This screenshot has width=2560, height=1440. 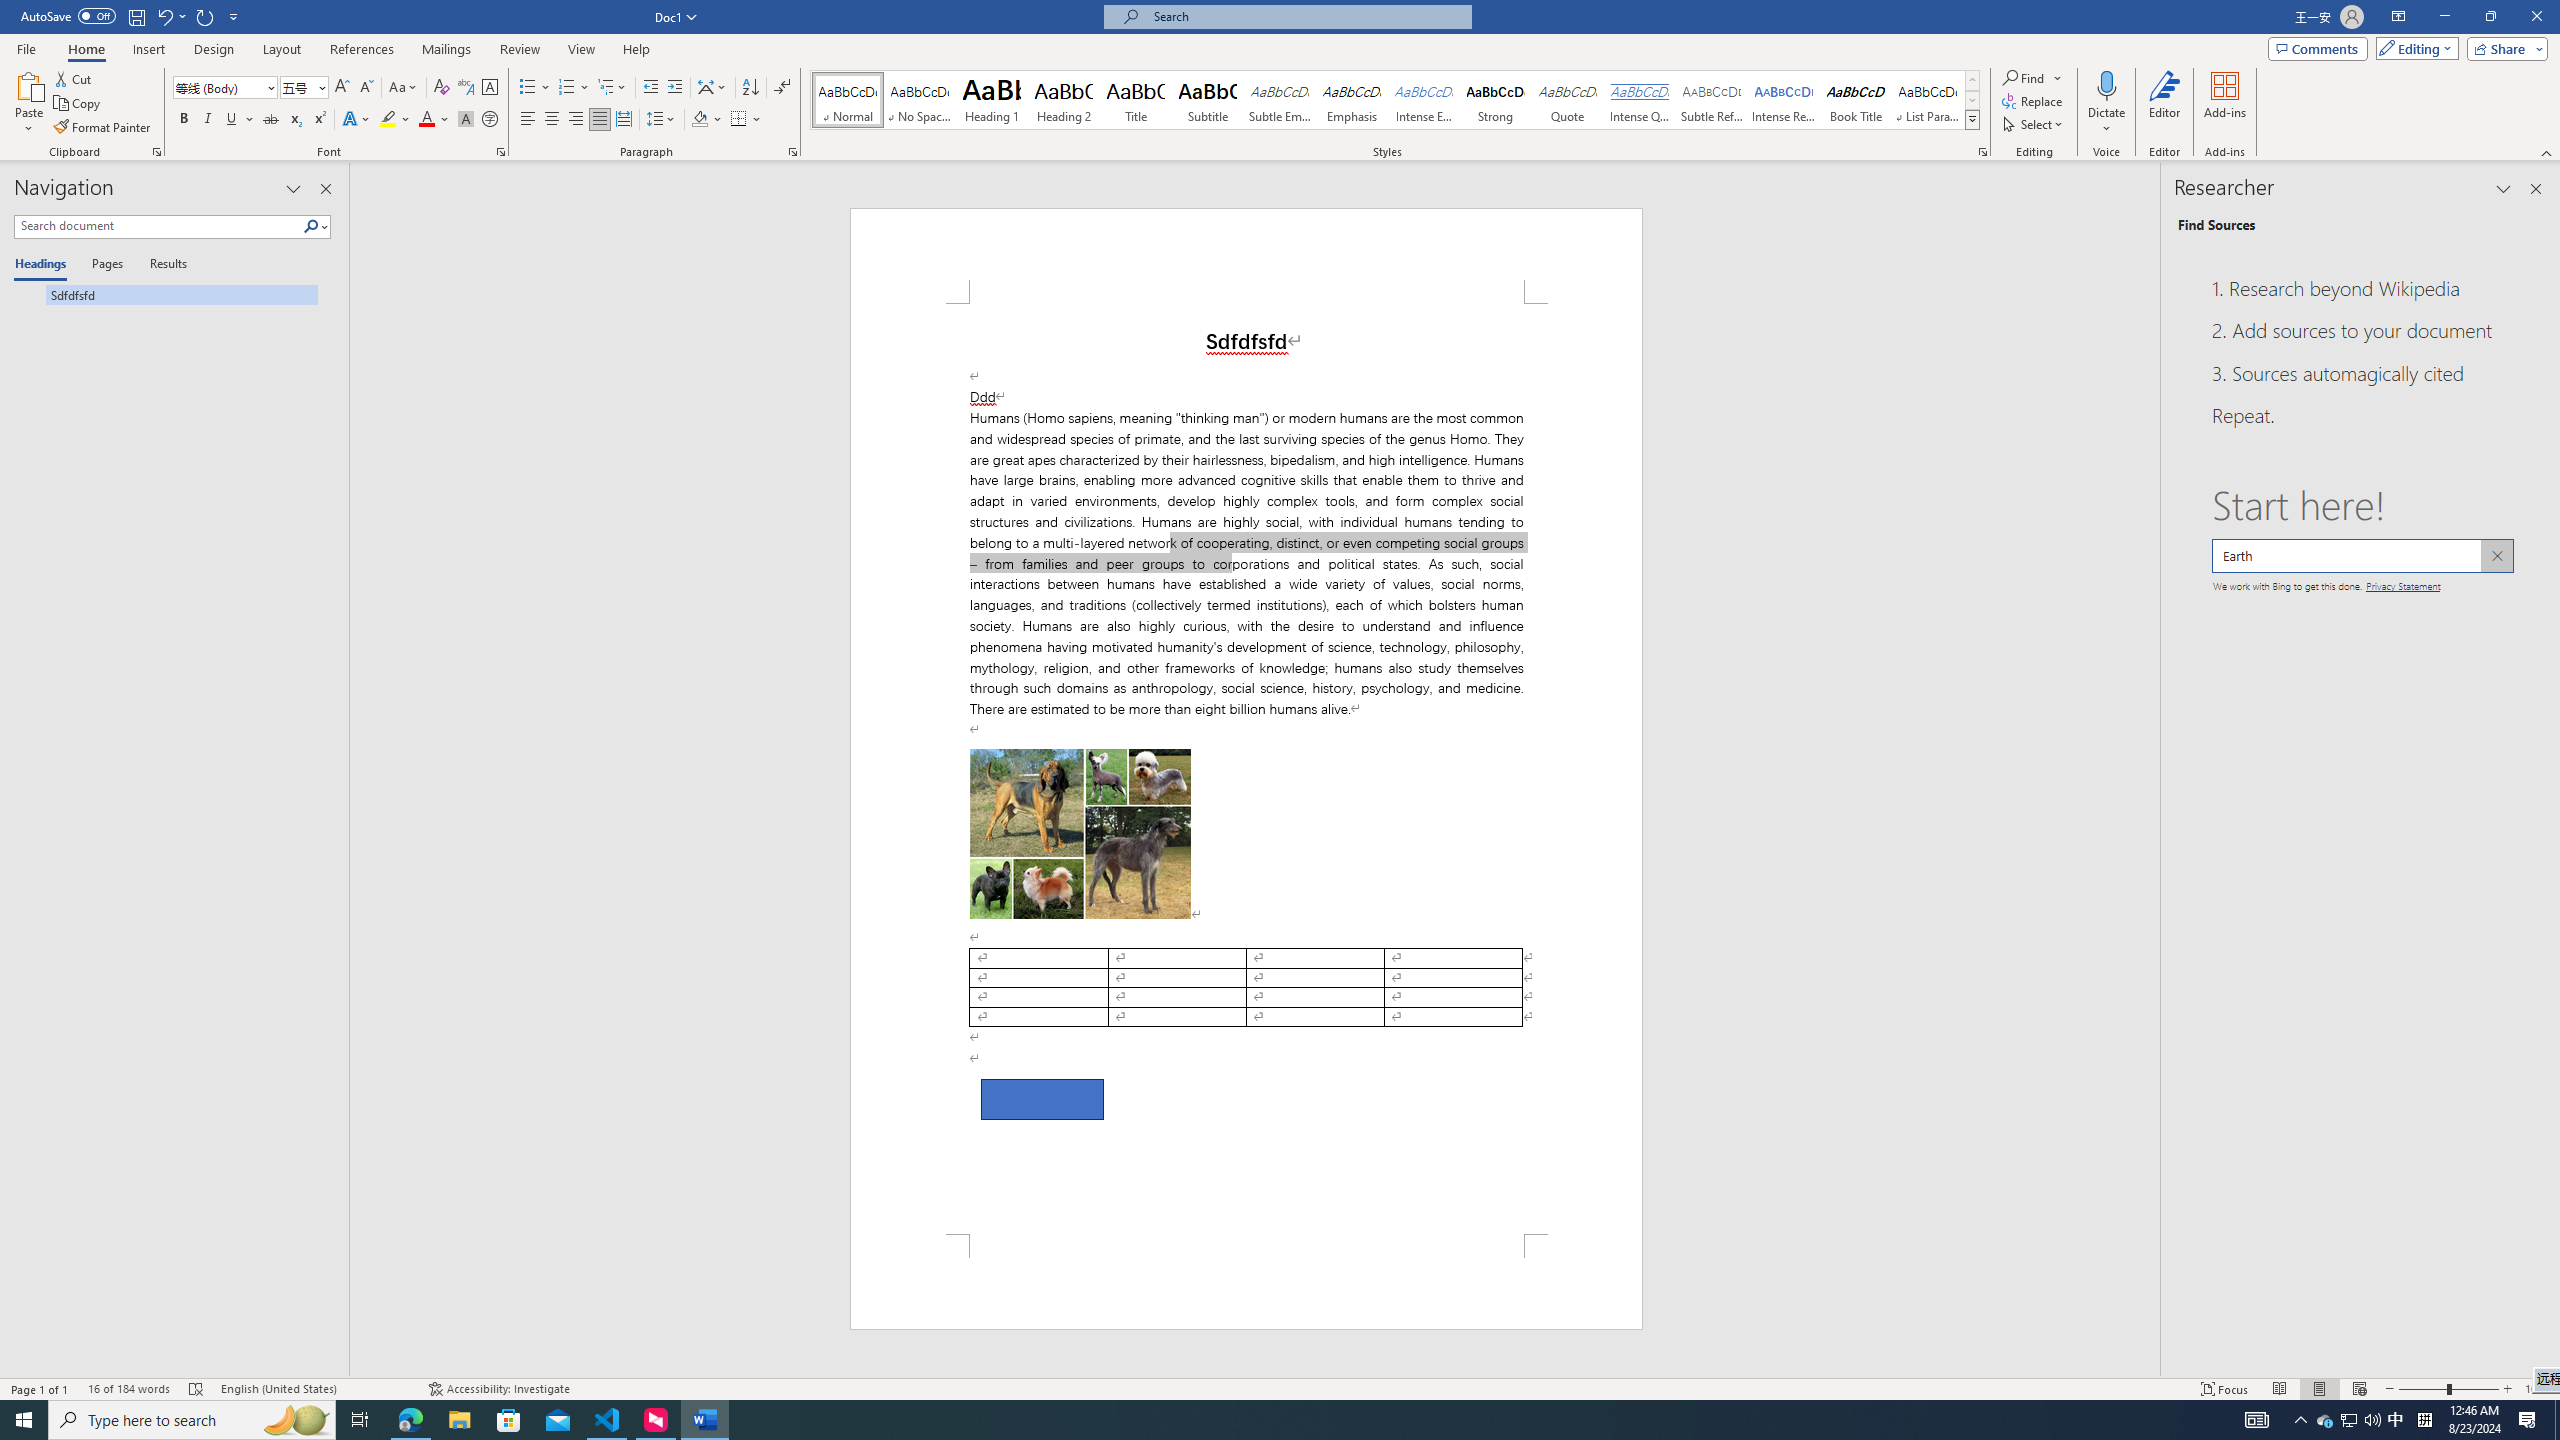 I want to click on Heading 2, so click(x=1064, y=100).